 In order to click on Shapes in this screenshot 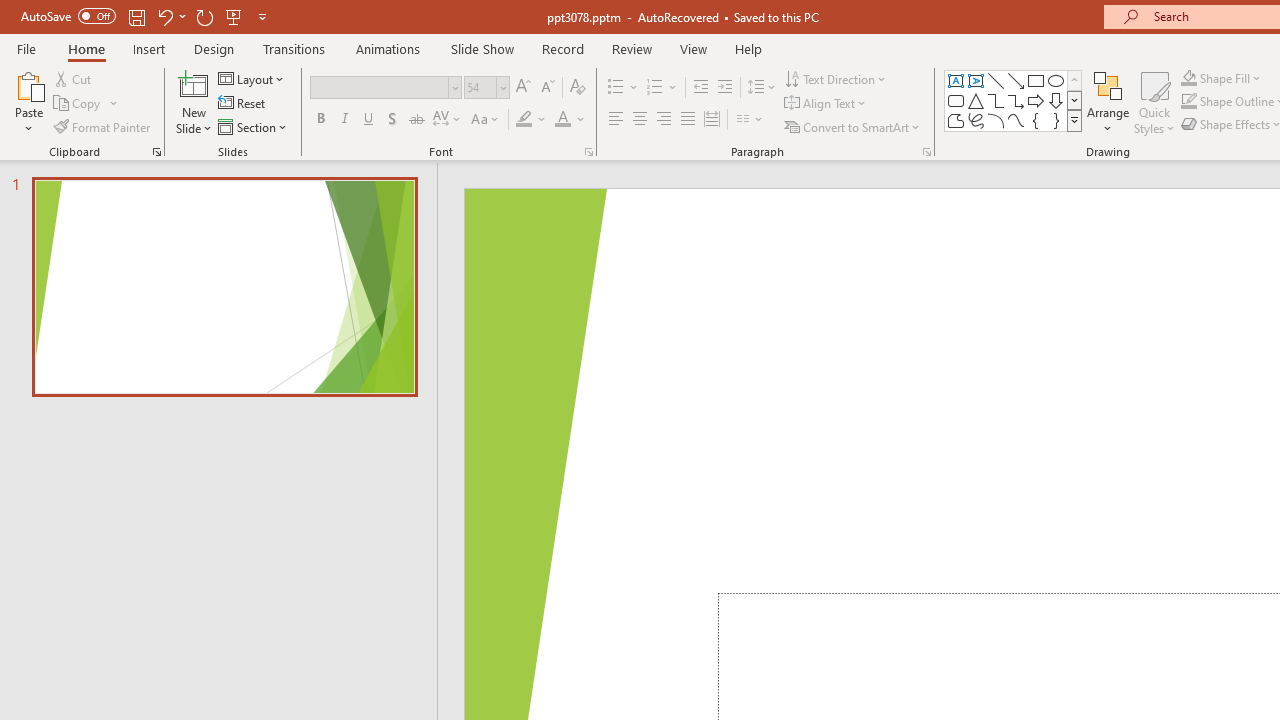, I will do `click(1074, 120)`.